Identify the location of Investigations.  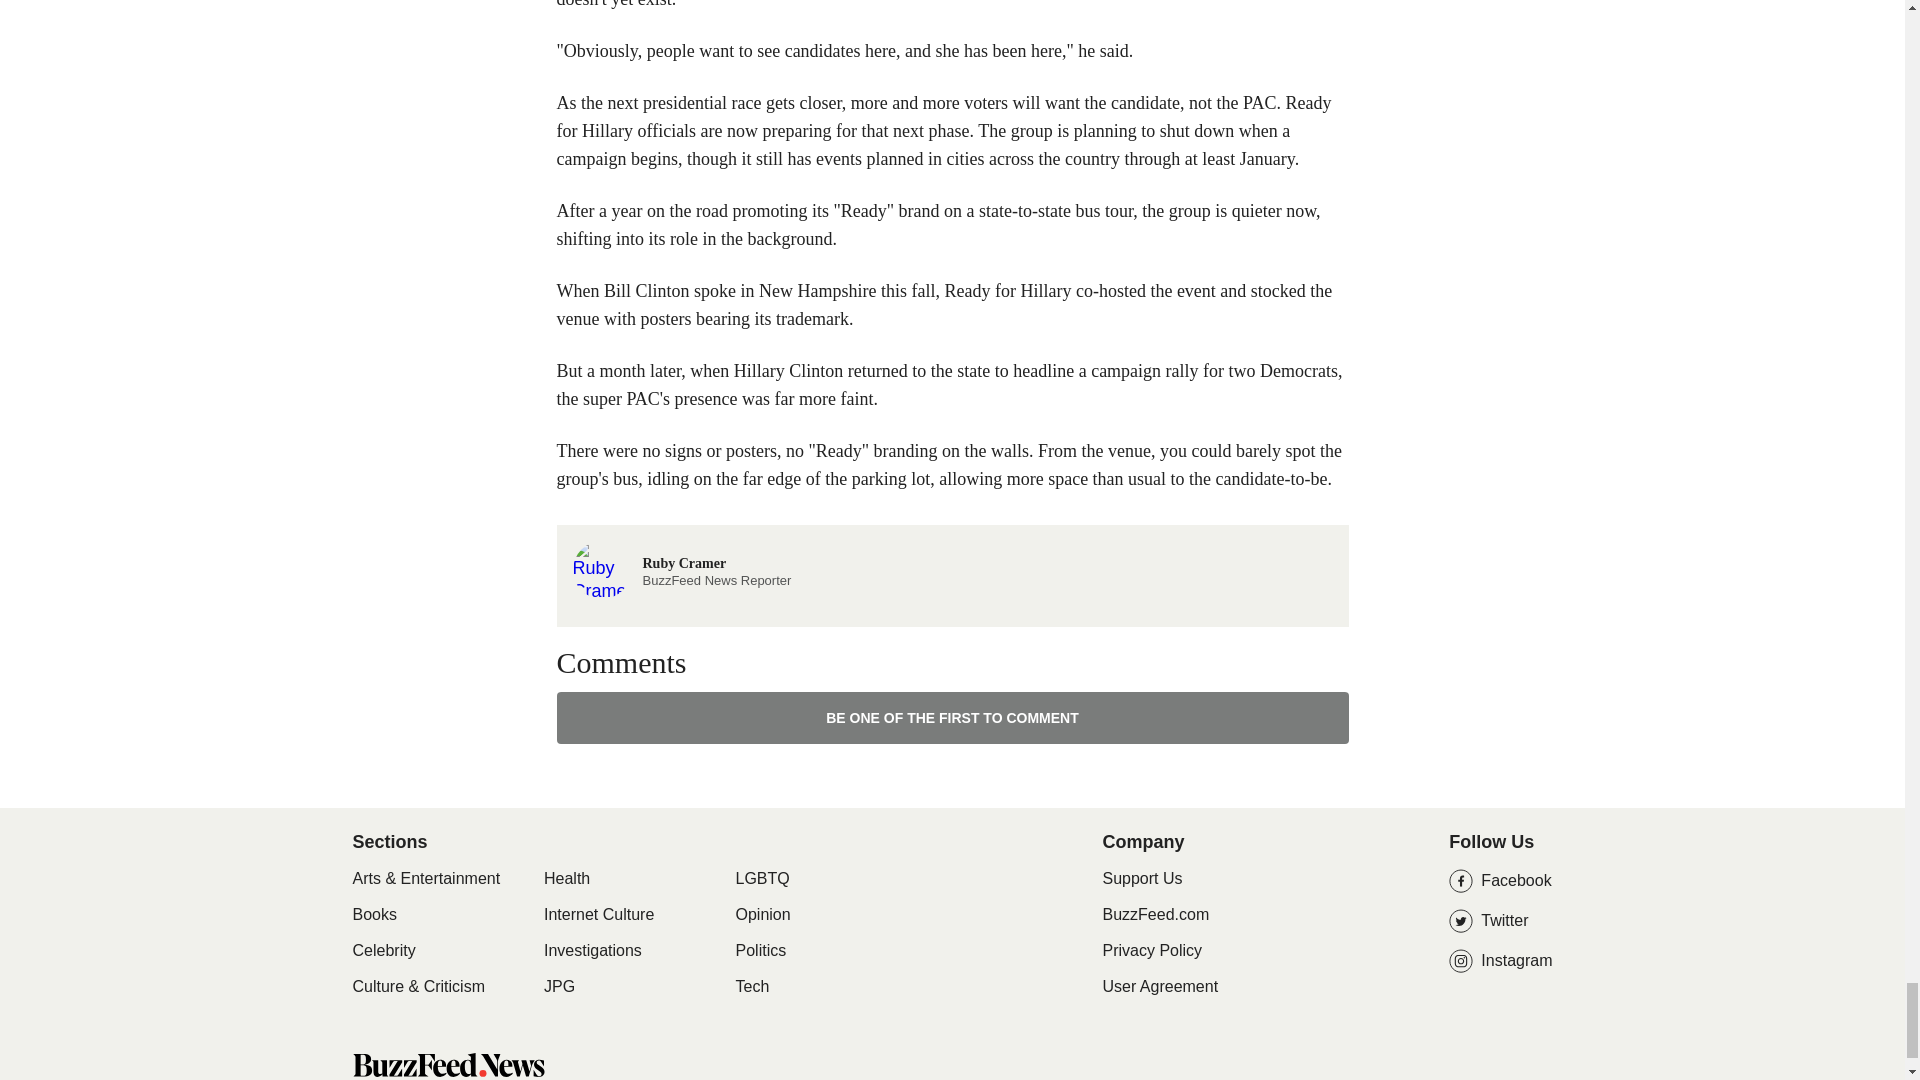
(382, 950).